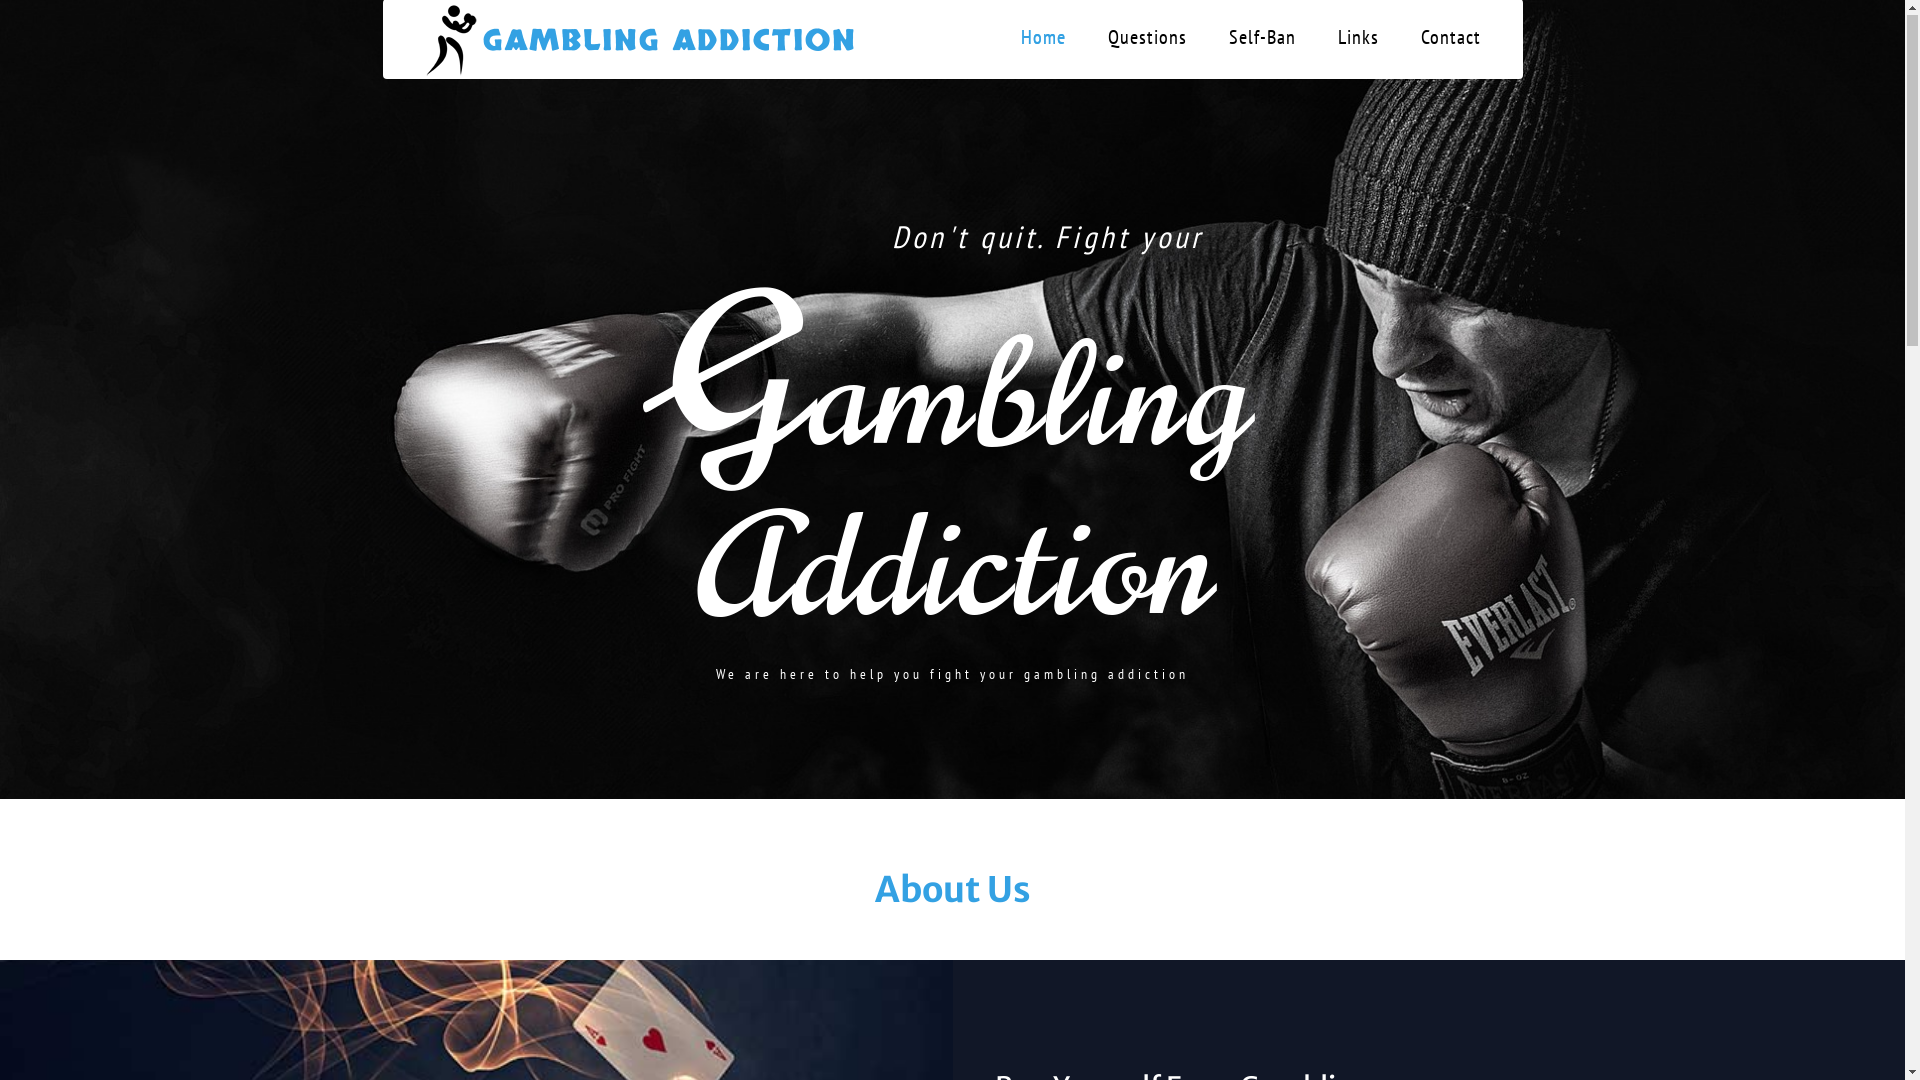 The height and width of the screenshot is (1080, 1920). I want to click on Home, so click(1042, 38).